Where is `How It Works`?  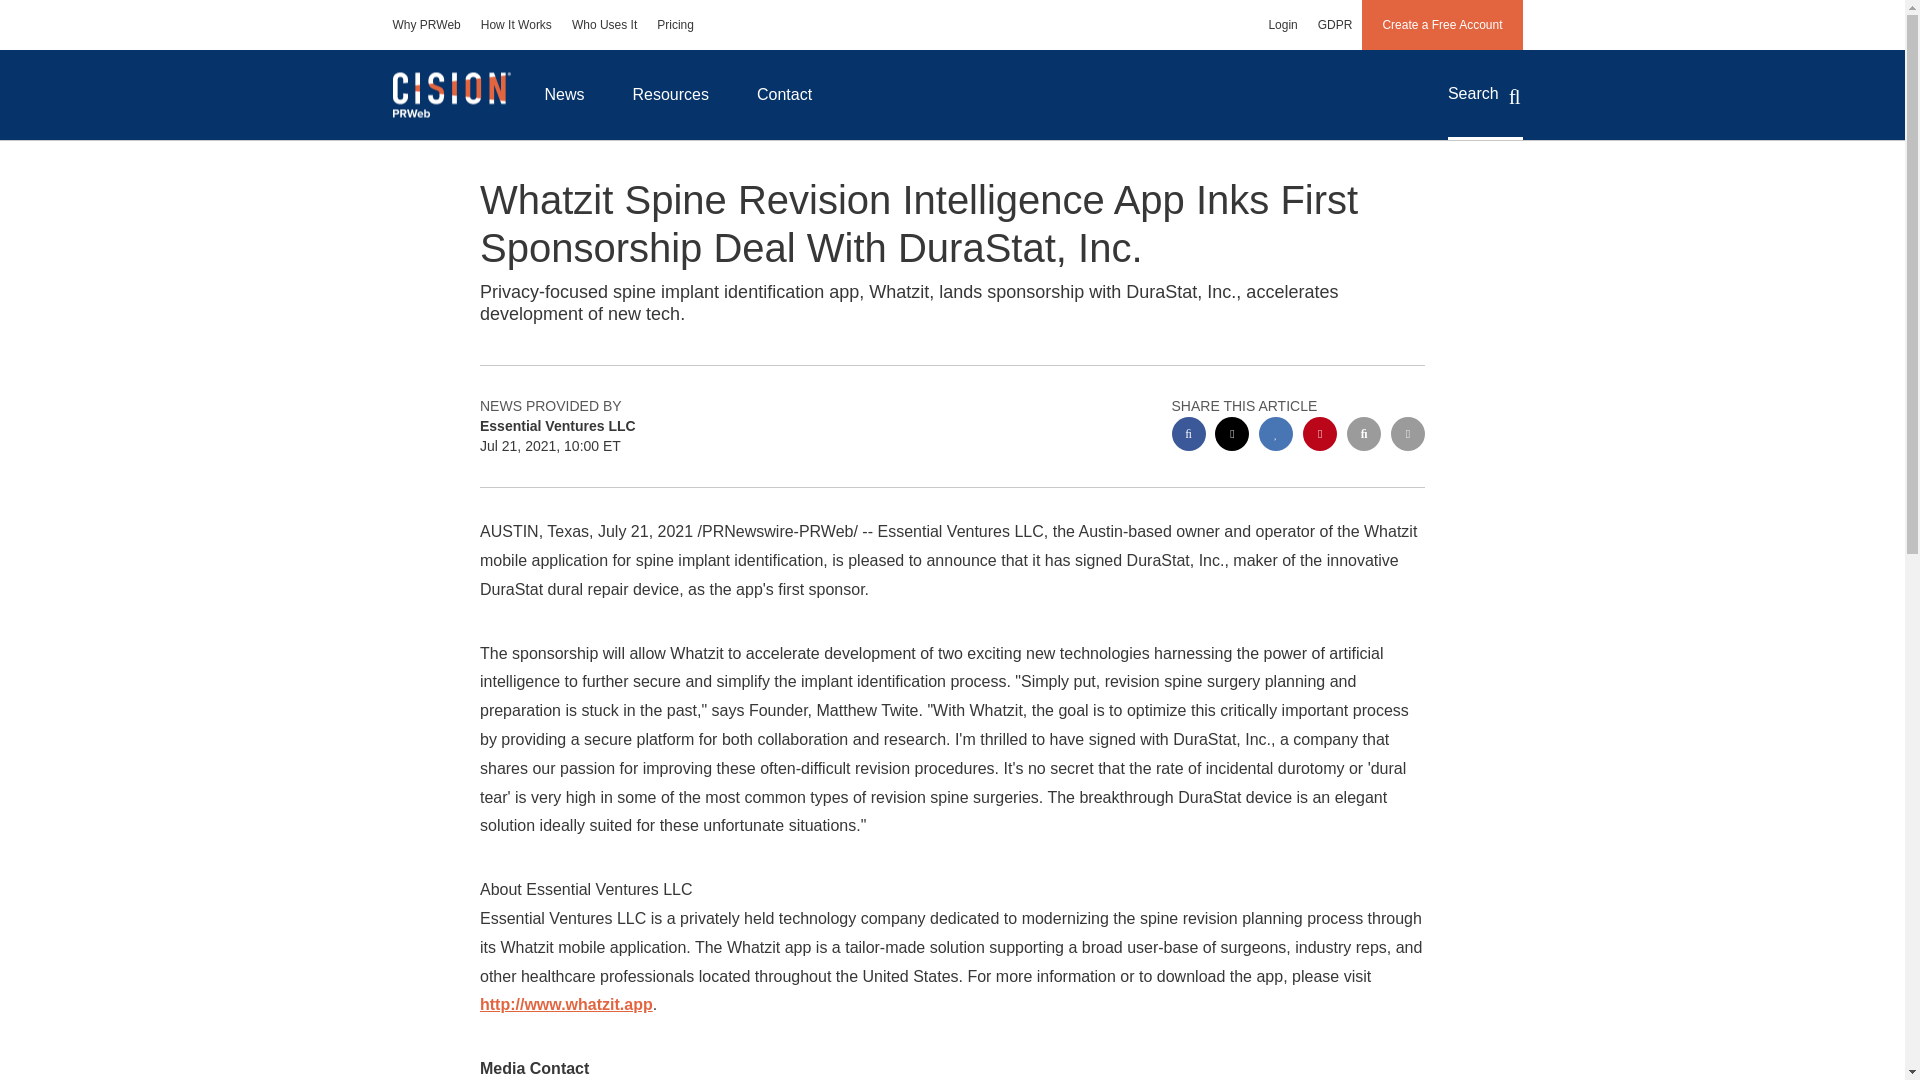
How It Works is located at coordinates (516, 24).